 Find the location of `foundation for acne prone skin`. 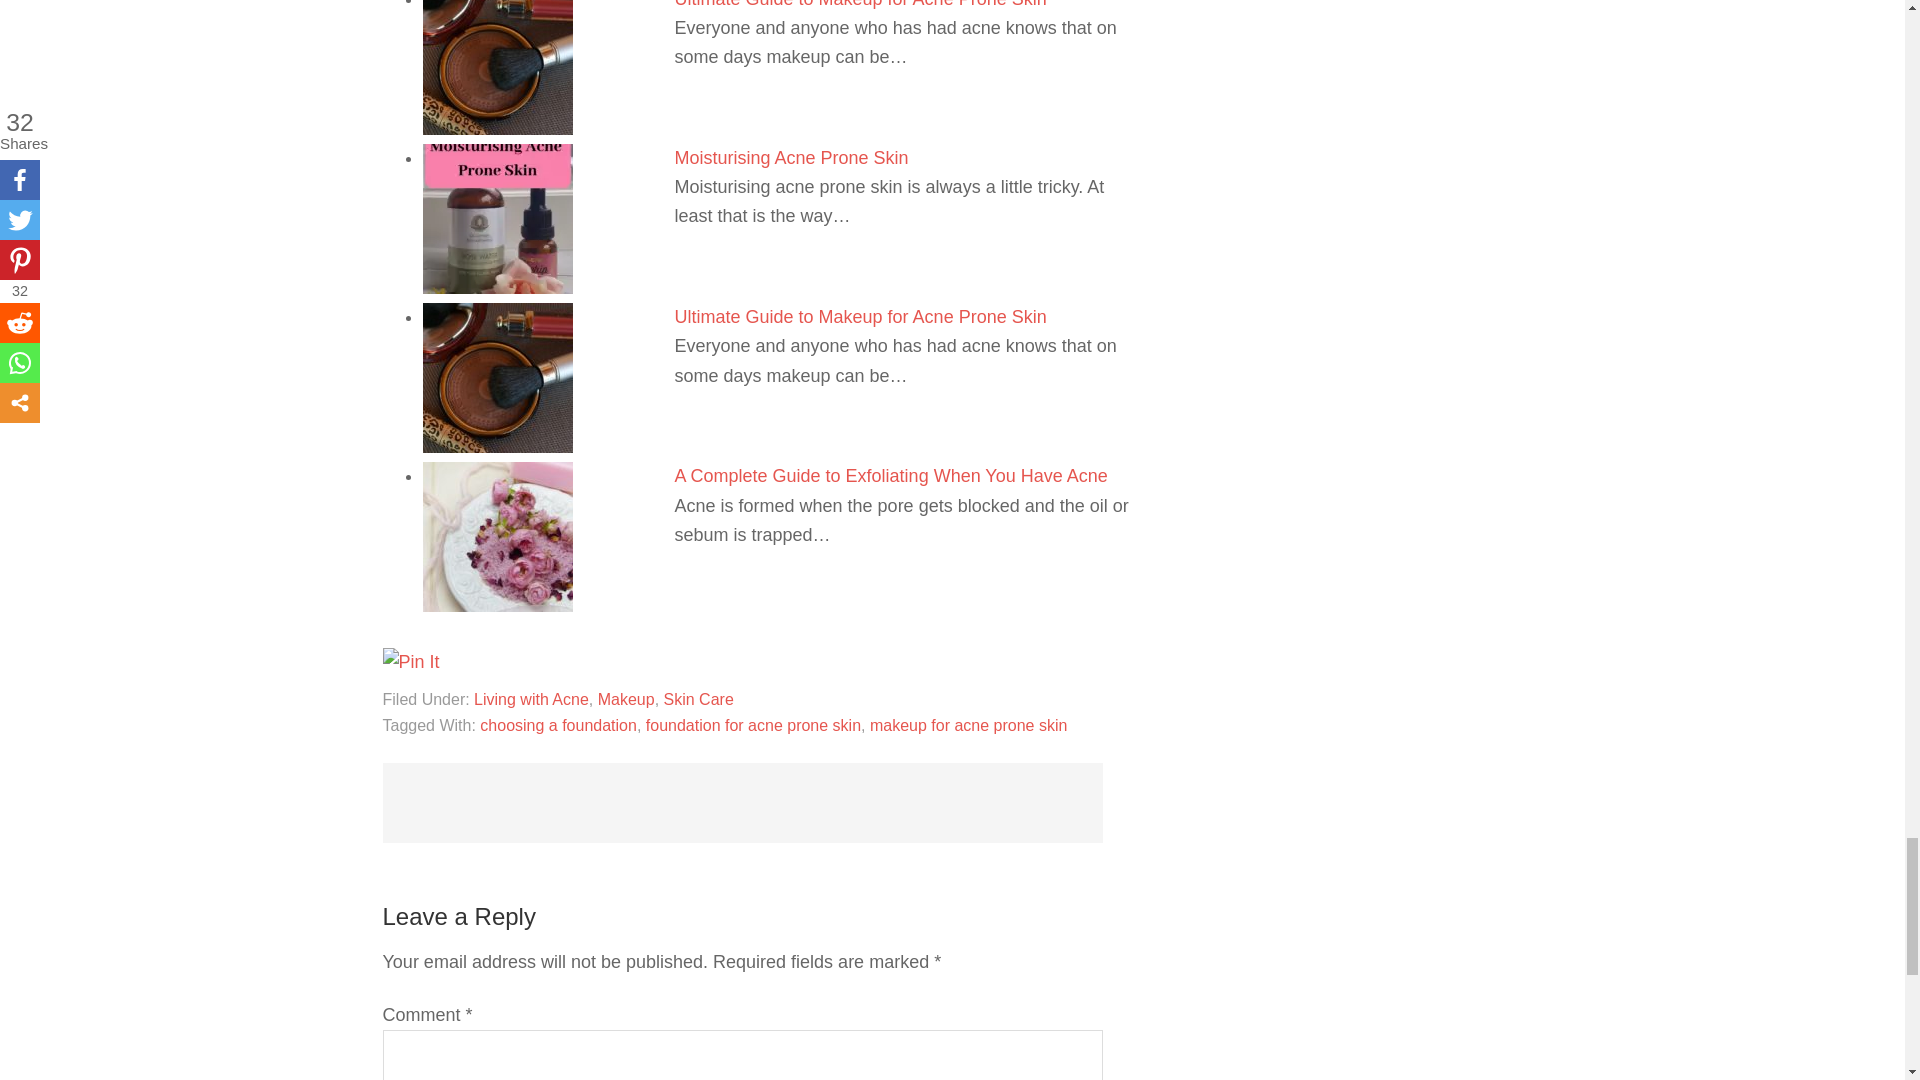

foundation for acne prone skin is located at coordinates (752, 726).